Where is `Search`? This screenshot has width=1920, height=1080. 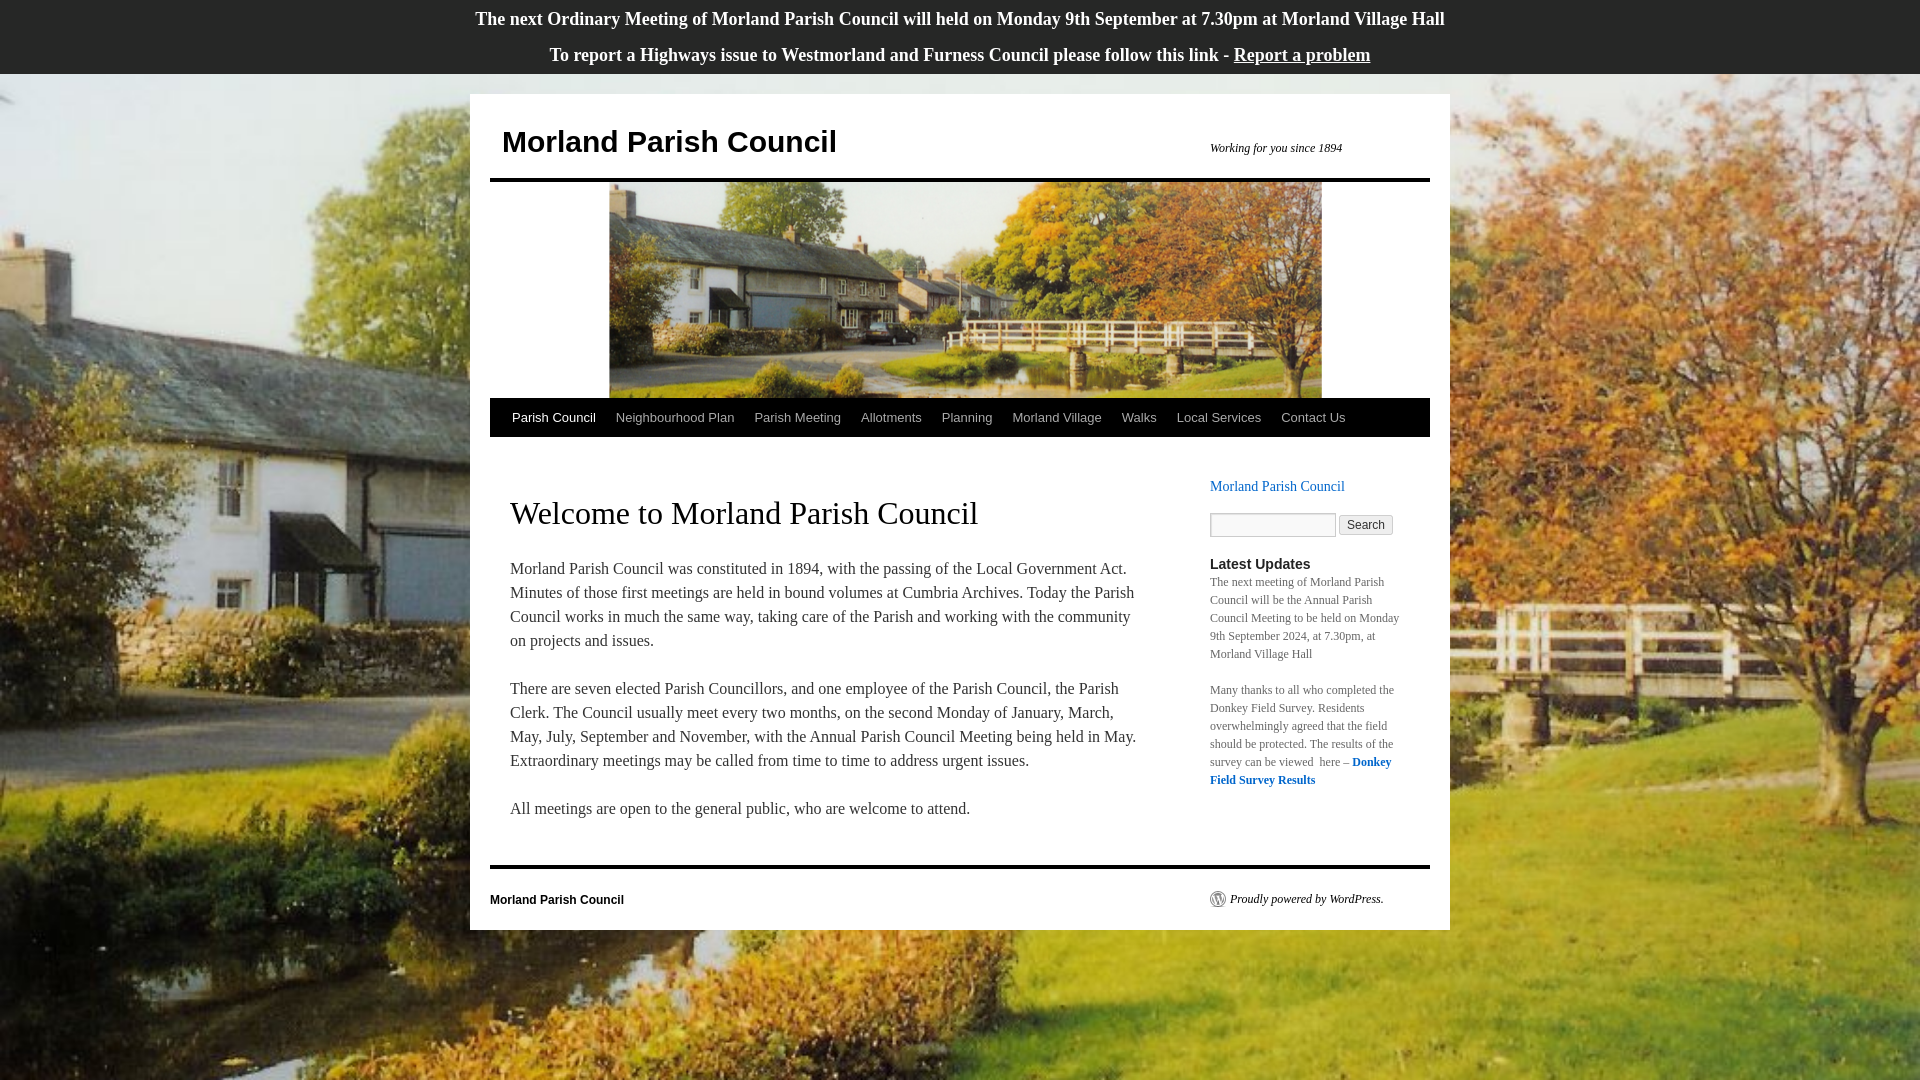 Search is located at coordinates (1366, 524).